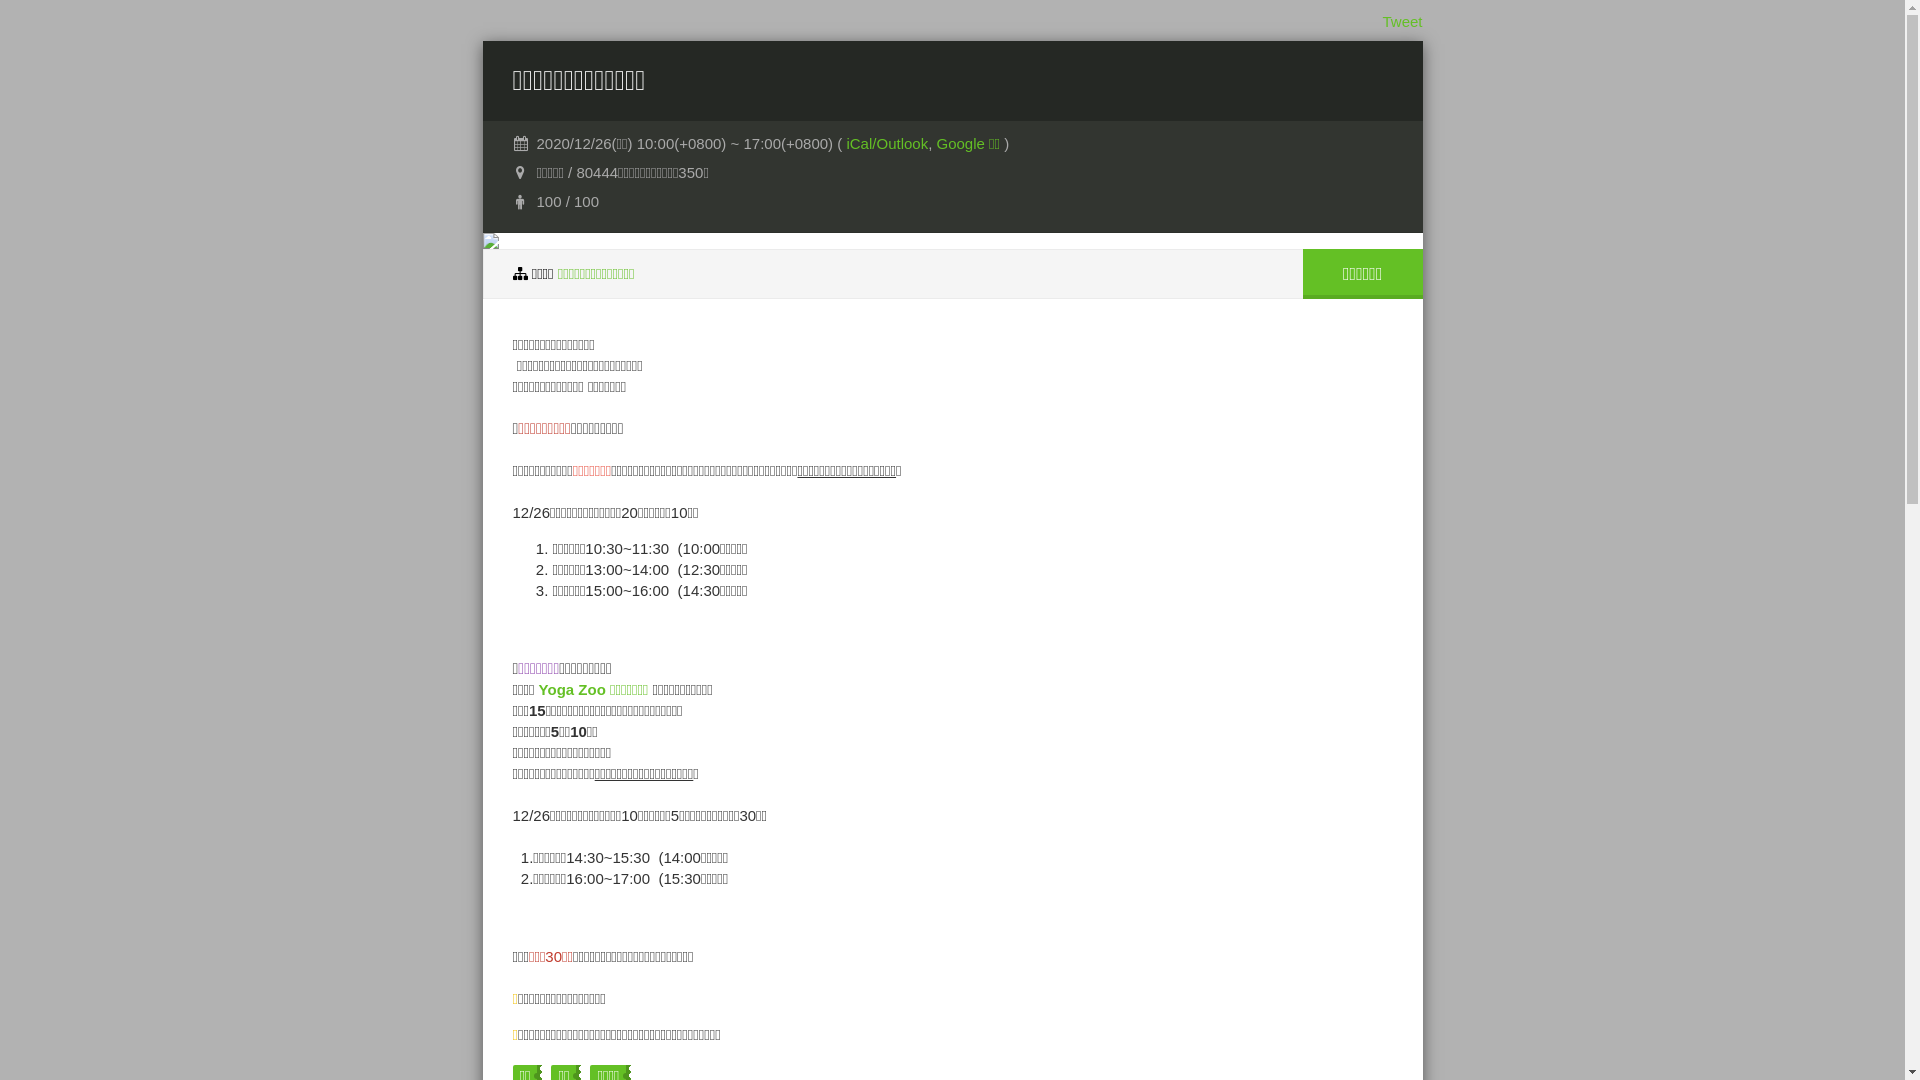 This screenshot has width=1920, height=1080. I want to click on iCal/Outlook, so click(887, 144).